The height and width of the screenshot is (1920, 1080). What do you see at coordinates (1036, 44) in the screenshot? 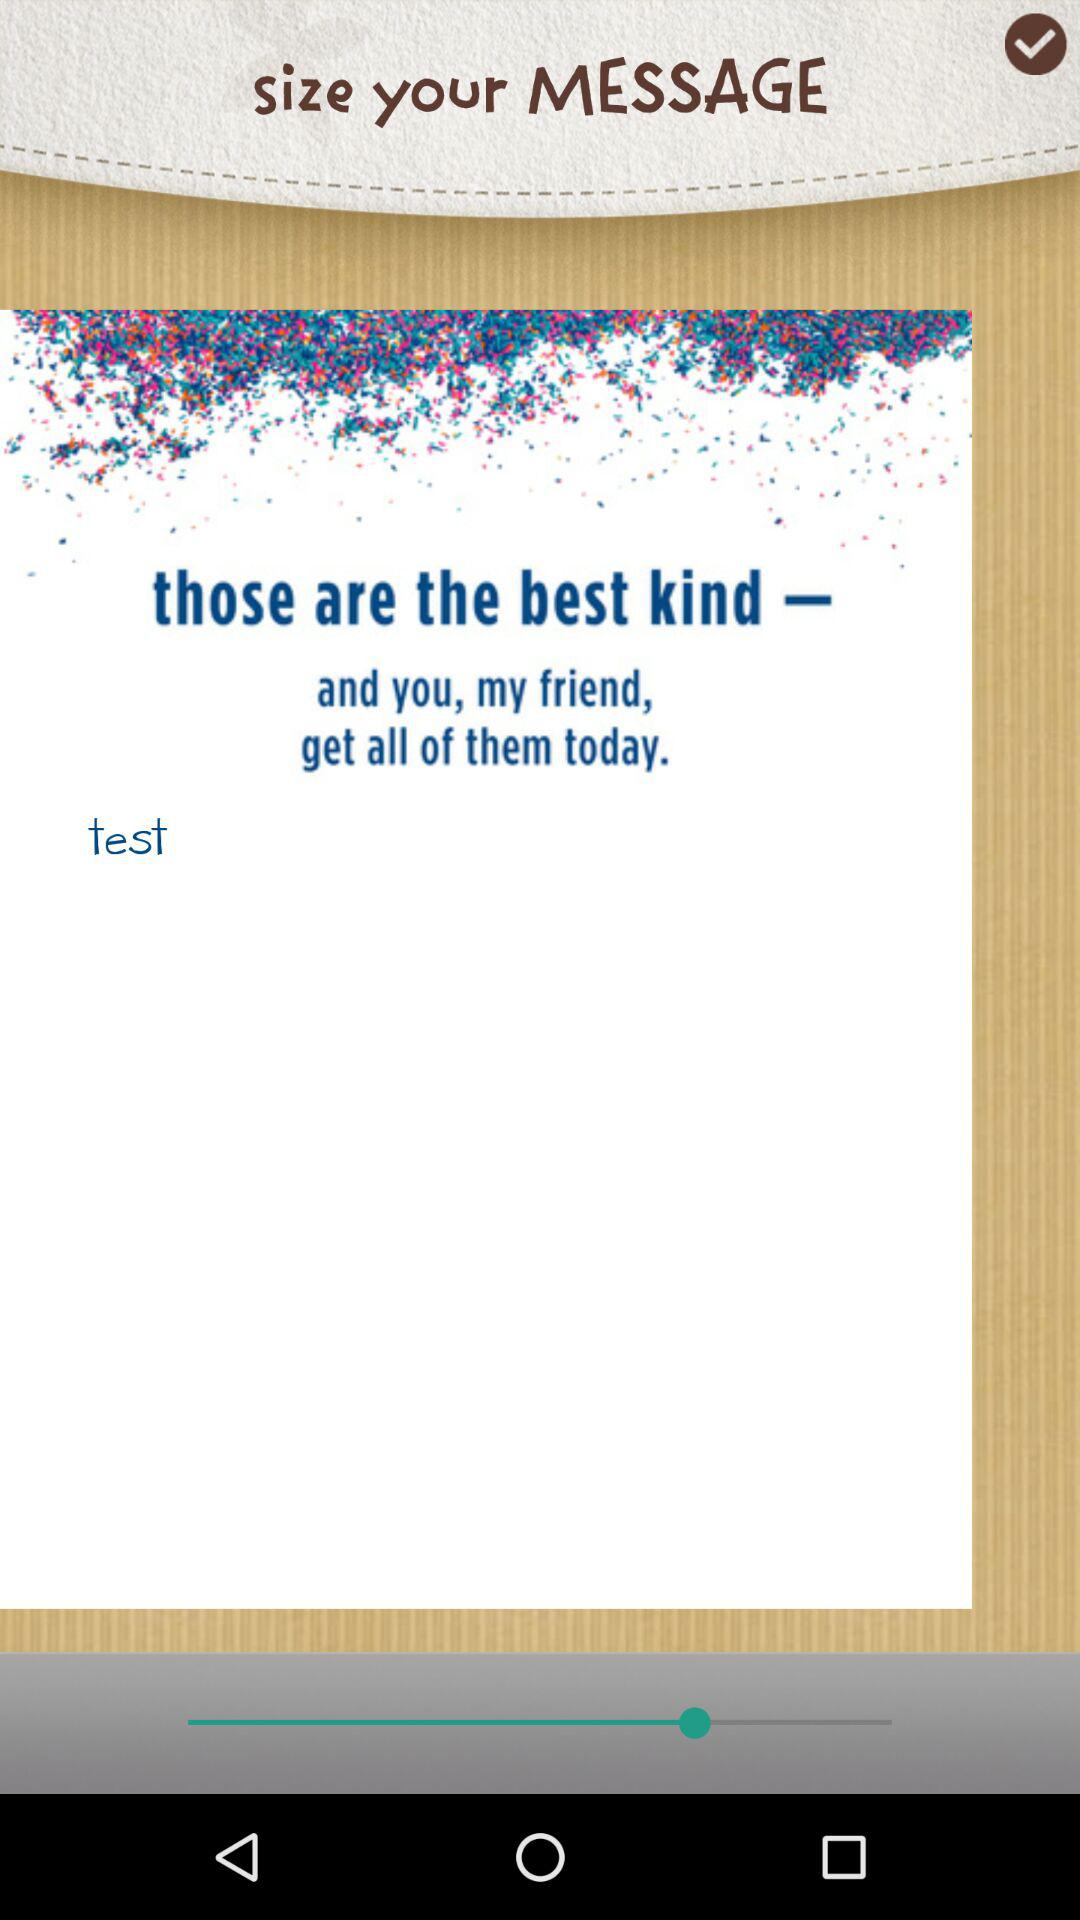
I see `click icon to the right of the size your message item` at bounding box center [1036, 44].